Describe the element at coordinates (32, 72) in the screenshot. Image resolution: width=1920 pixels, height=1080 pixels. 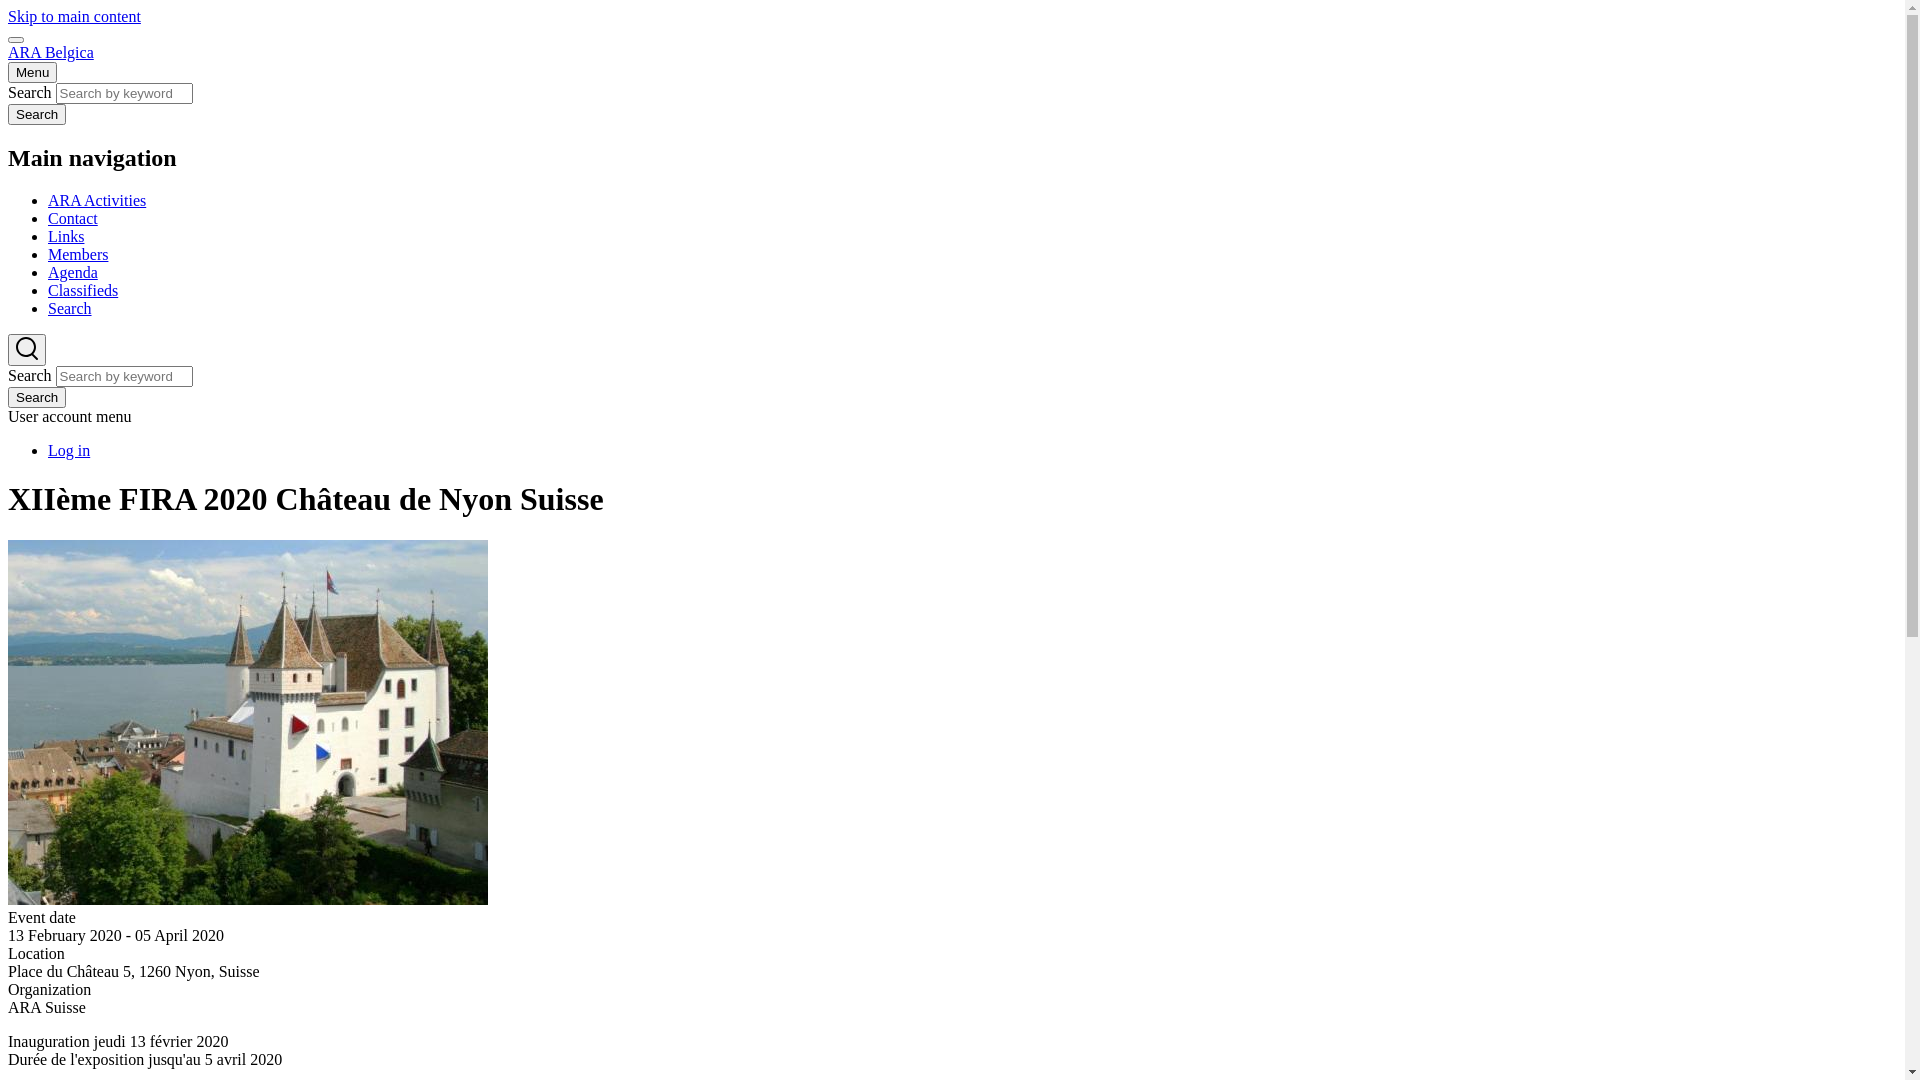
I see `Menu` at that location.